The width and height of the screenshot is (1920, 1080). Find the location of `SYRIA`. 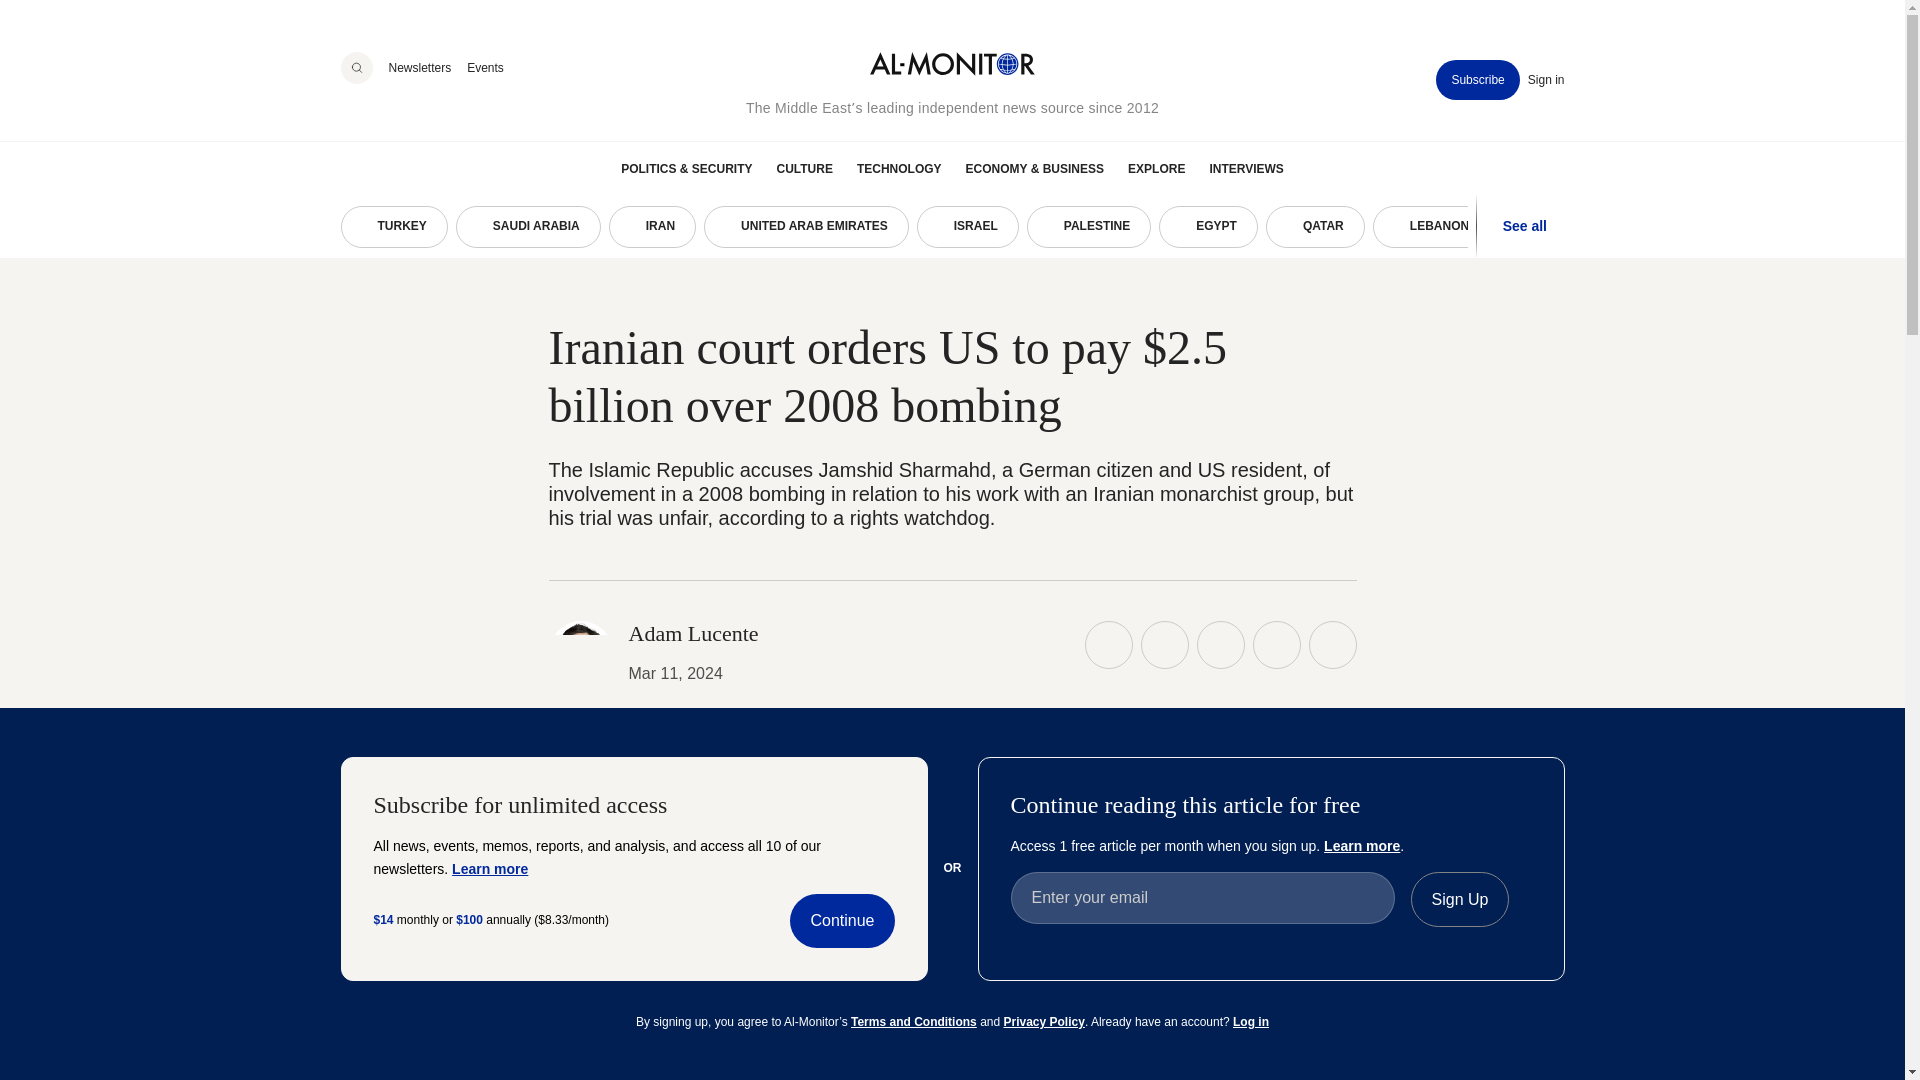

SYRIA is located at coordinates (1648, 227).